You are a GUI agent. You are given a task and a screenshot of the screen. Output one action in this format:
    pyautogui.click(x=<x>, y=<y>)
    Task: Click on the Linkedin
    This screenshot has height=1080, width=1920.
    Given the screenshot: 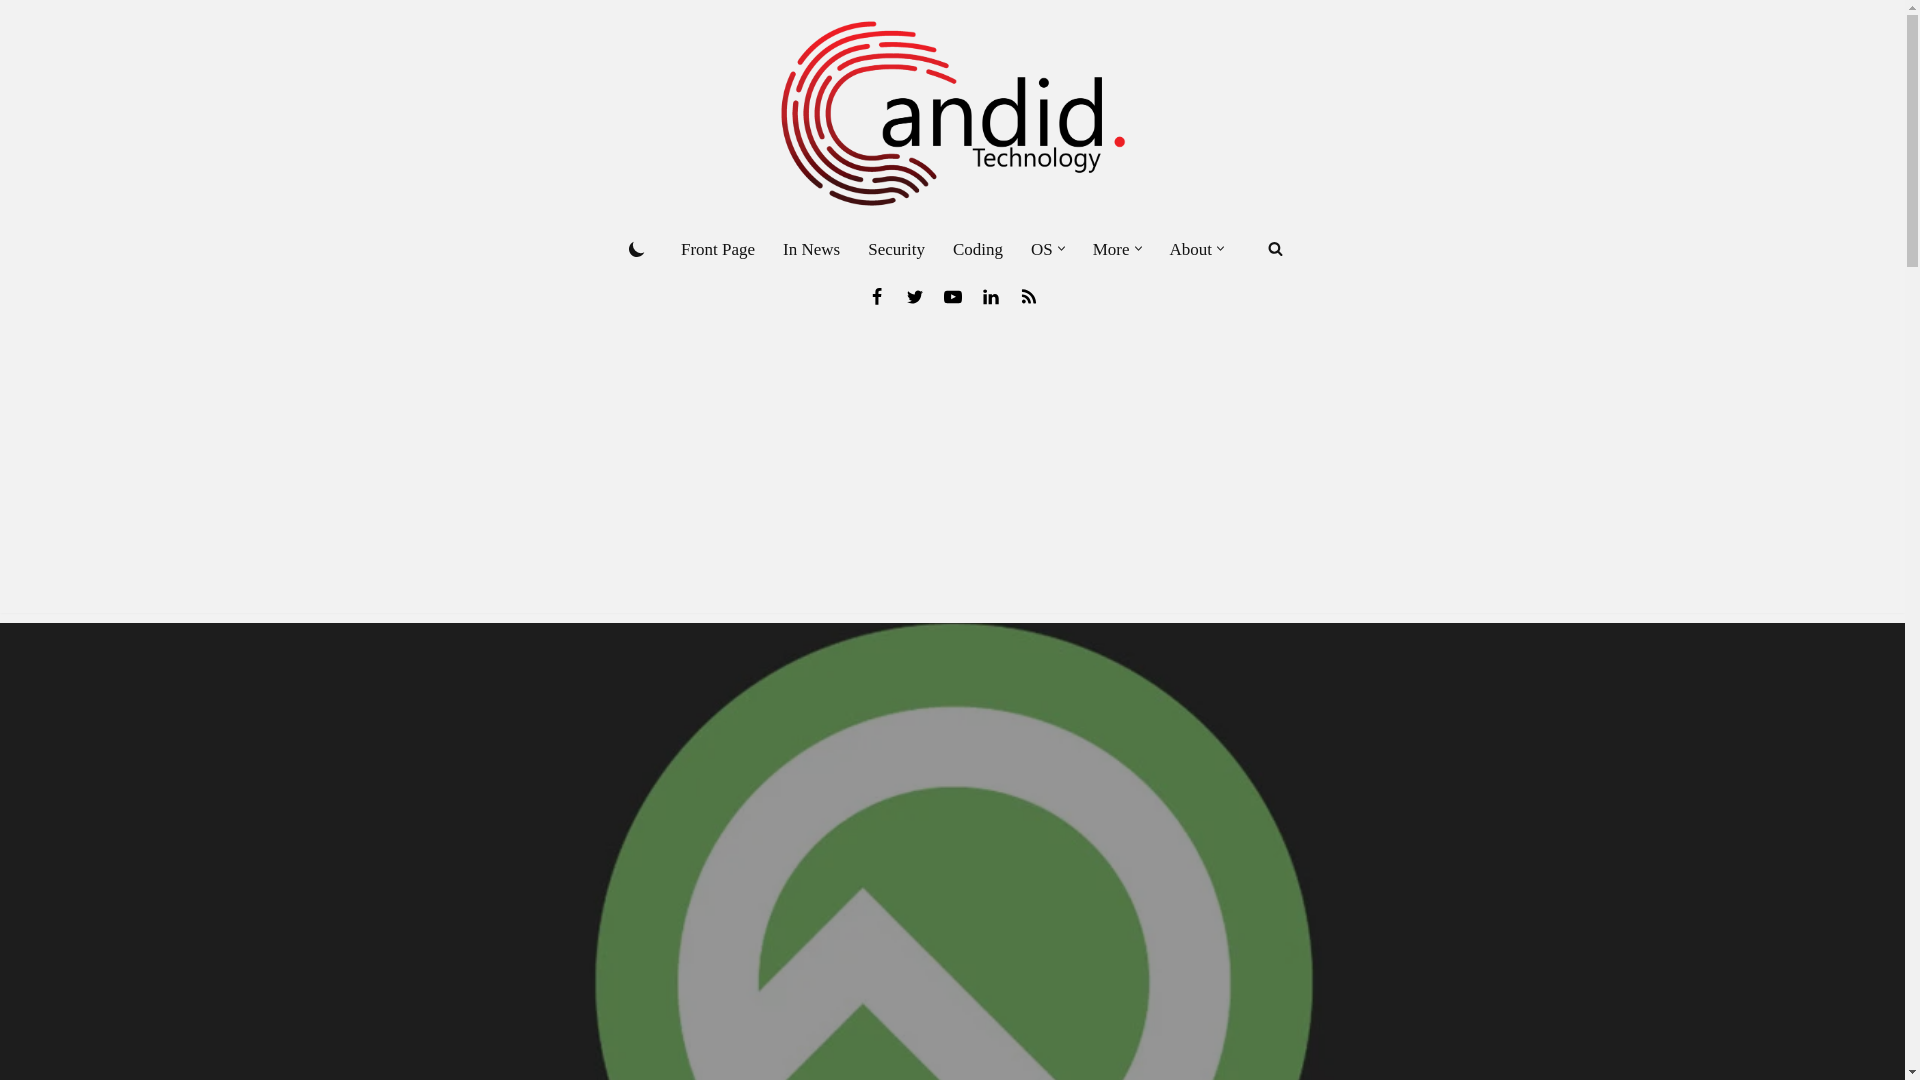 What is the action you would take?
    pyautogui.click(x=990, y=296)
    